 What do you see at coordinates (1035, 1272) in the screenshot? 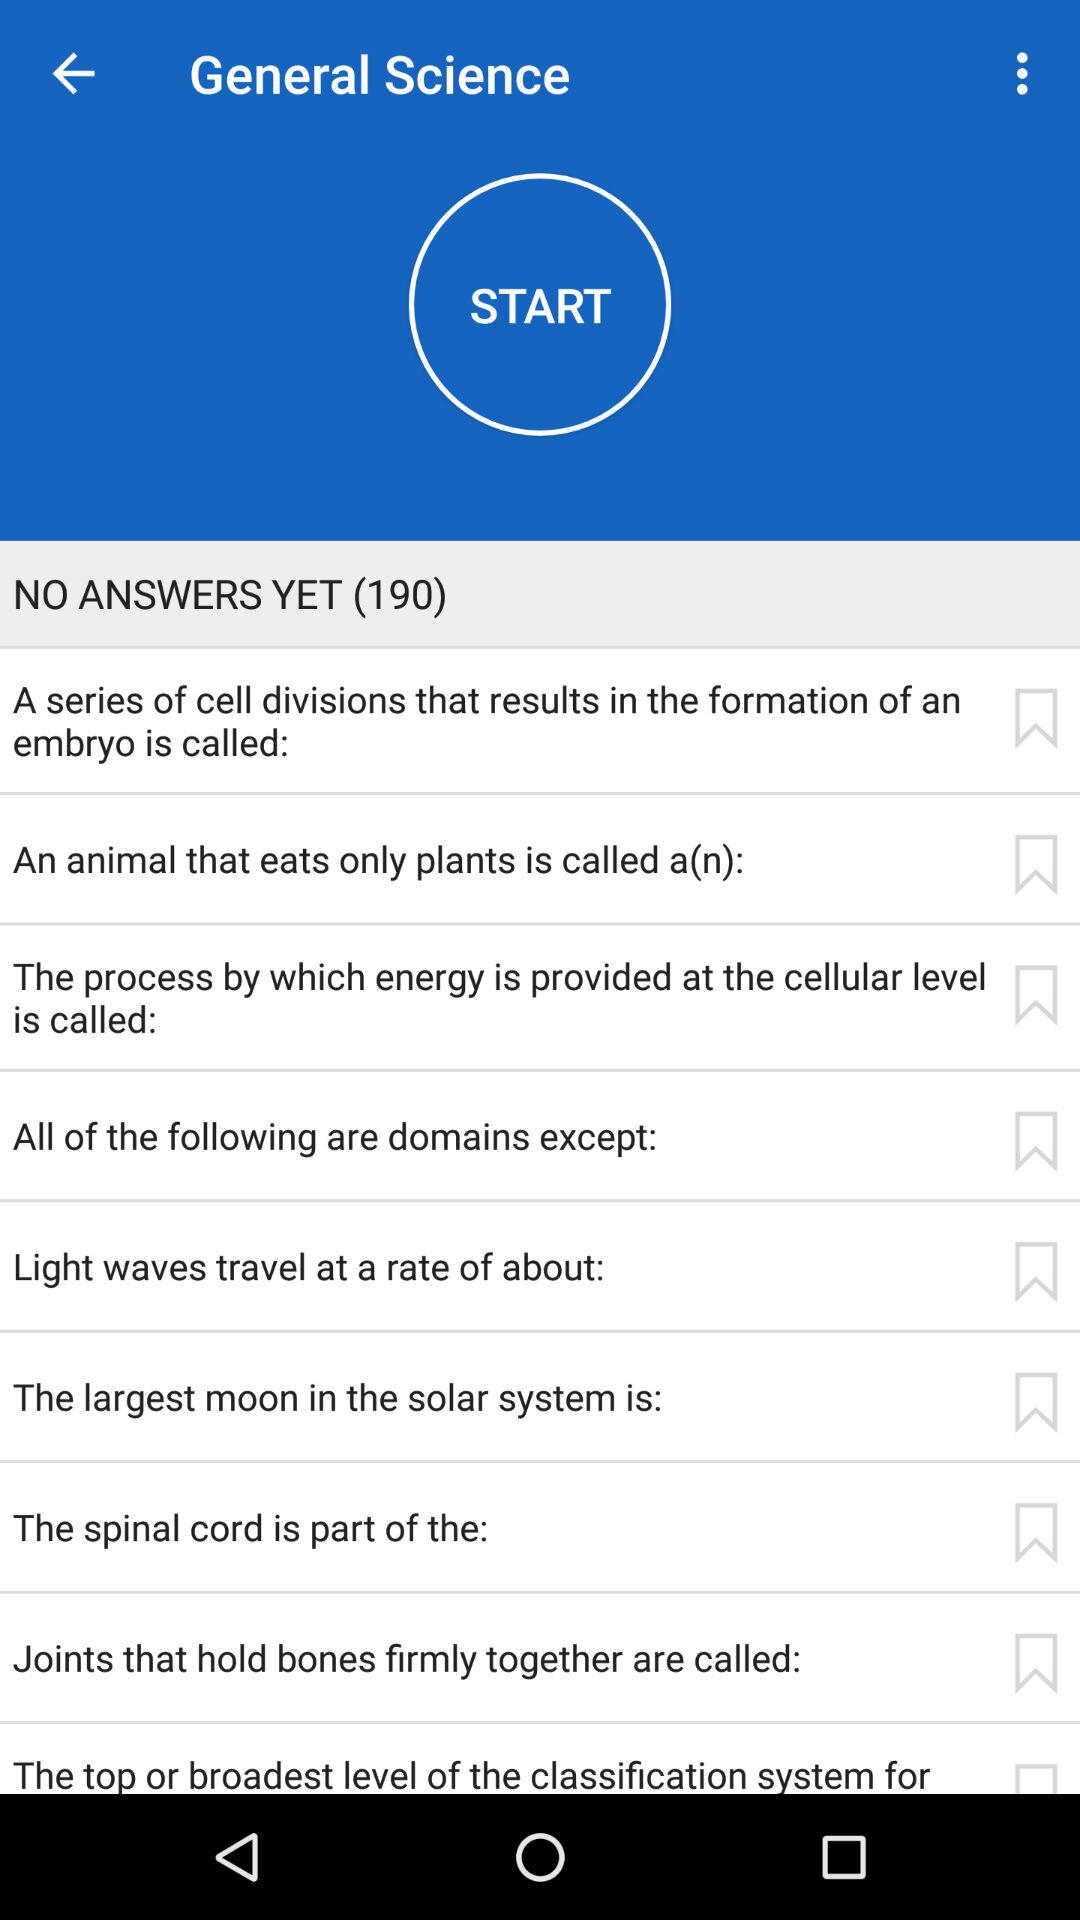
I see `press the app to the right of the light waves travel item` at bounding box center [1035, 1272].